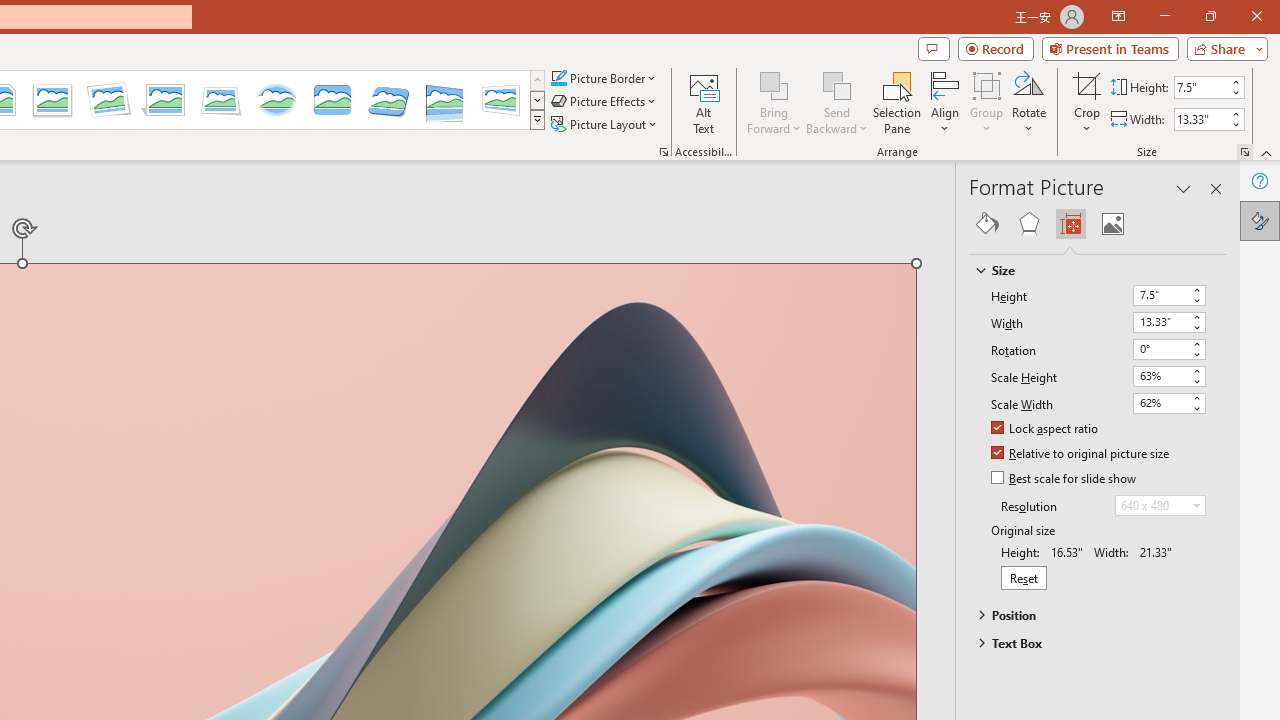  What do you see at coordinates (836, 102) in the screenshot?
I see `Send Backward` at bounding box center [836, 102].